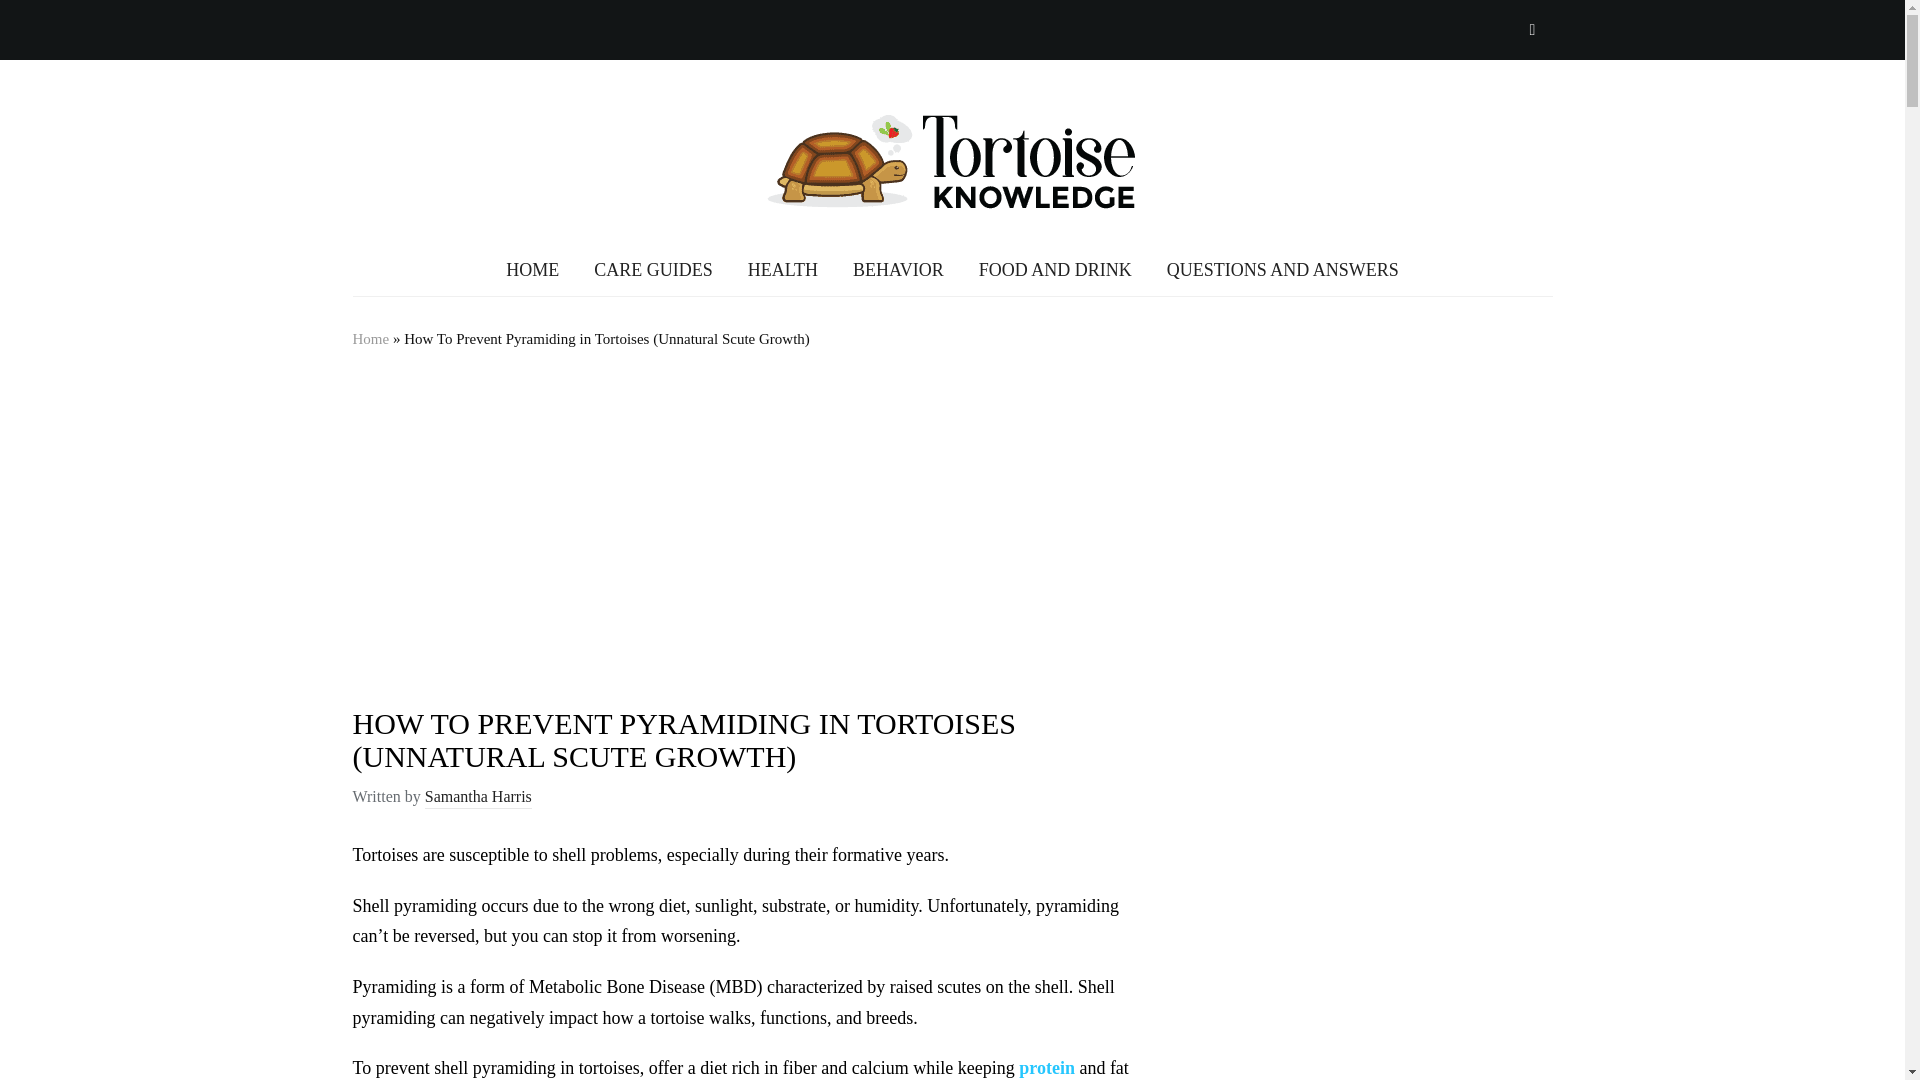 The width and height of the screenshot is (1920, 1080). Describe the element at coordinates (652, 270) in the screenshot. I see `CARE GUIDES` at that location.